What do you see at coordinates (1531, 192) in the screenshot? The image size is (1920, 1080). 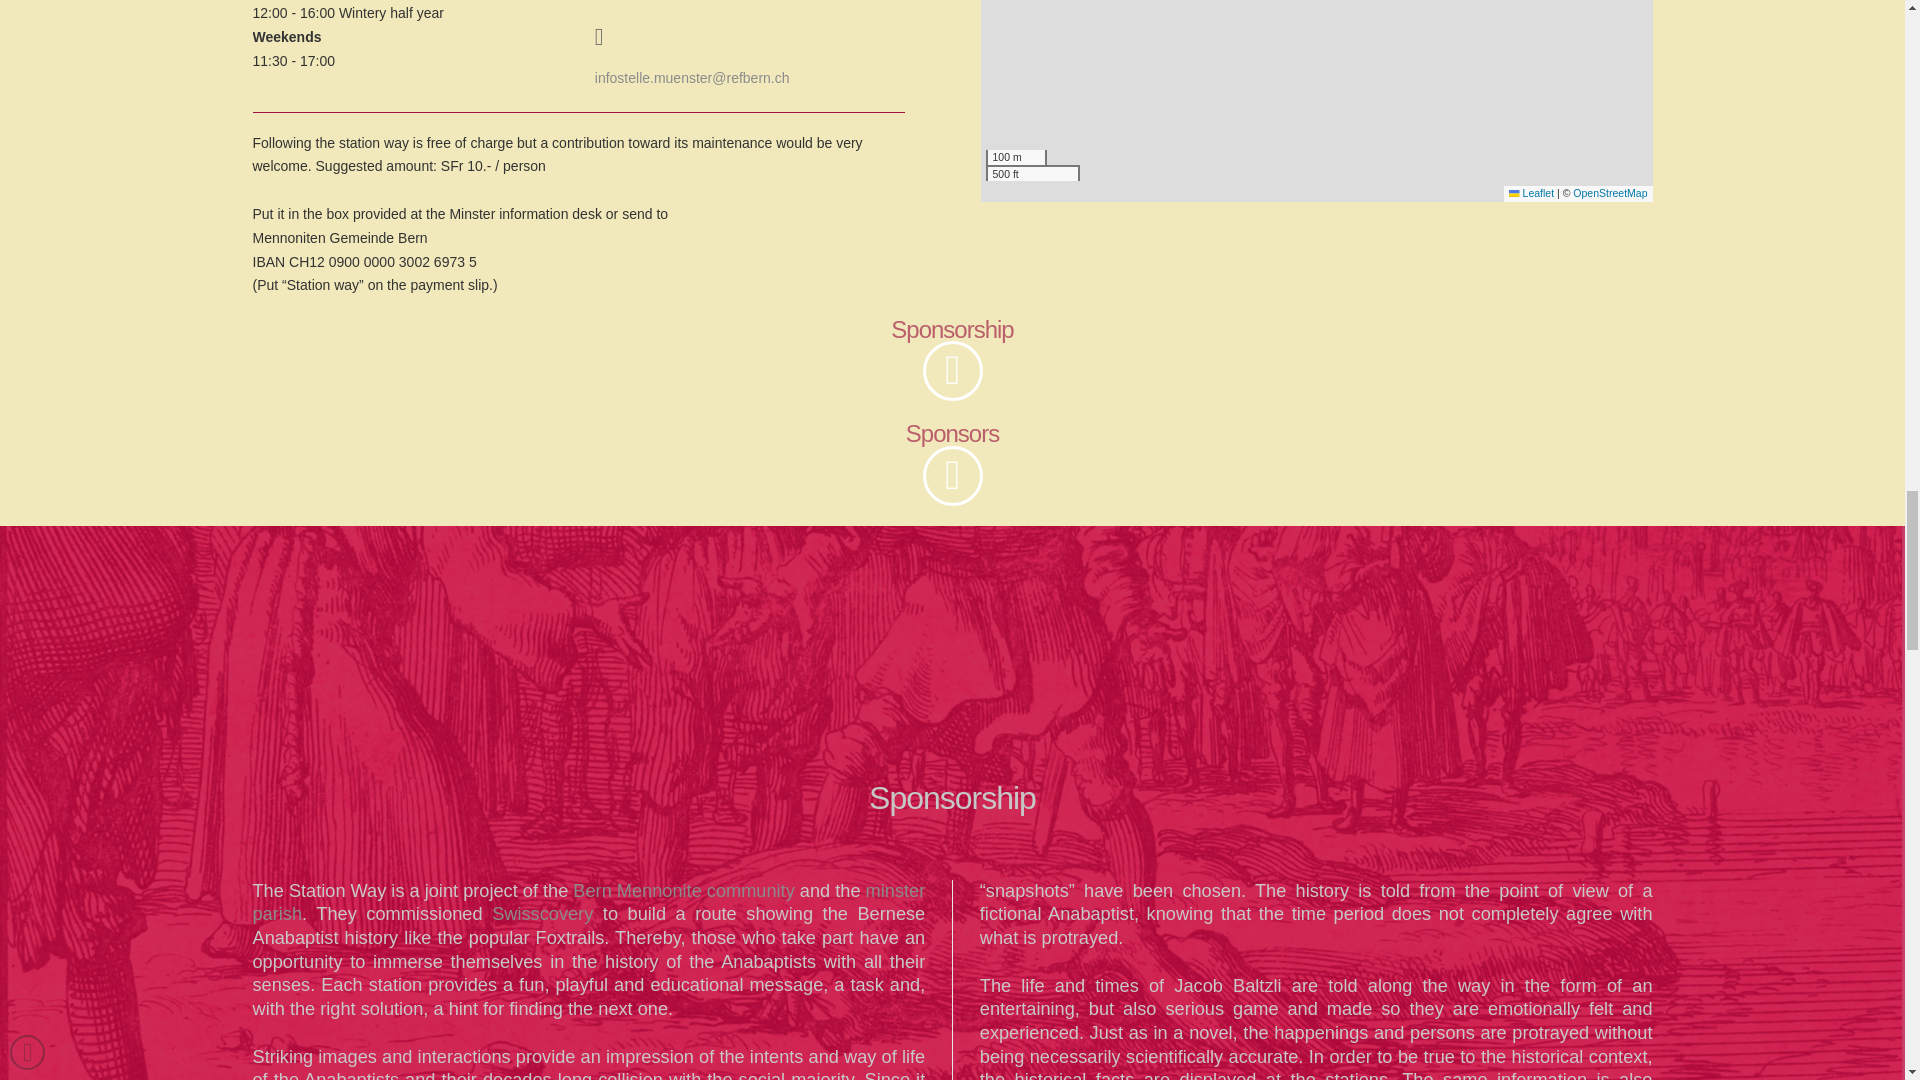 I see `A JavaScript library for interactive maps` at bounding box center [1531, 192].